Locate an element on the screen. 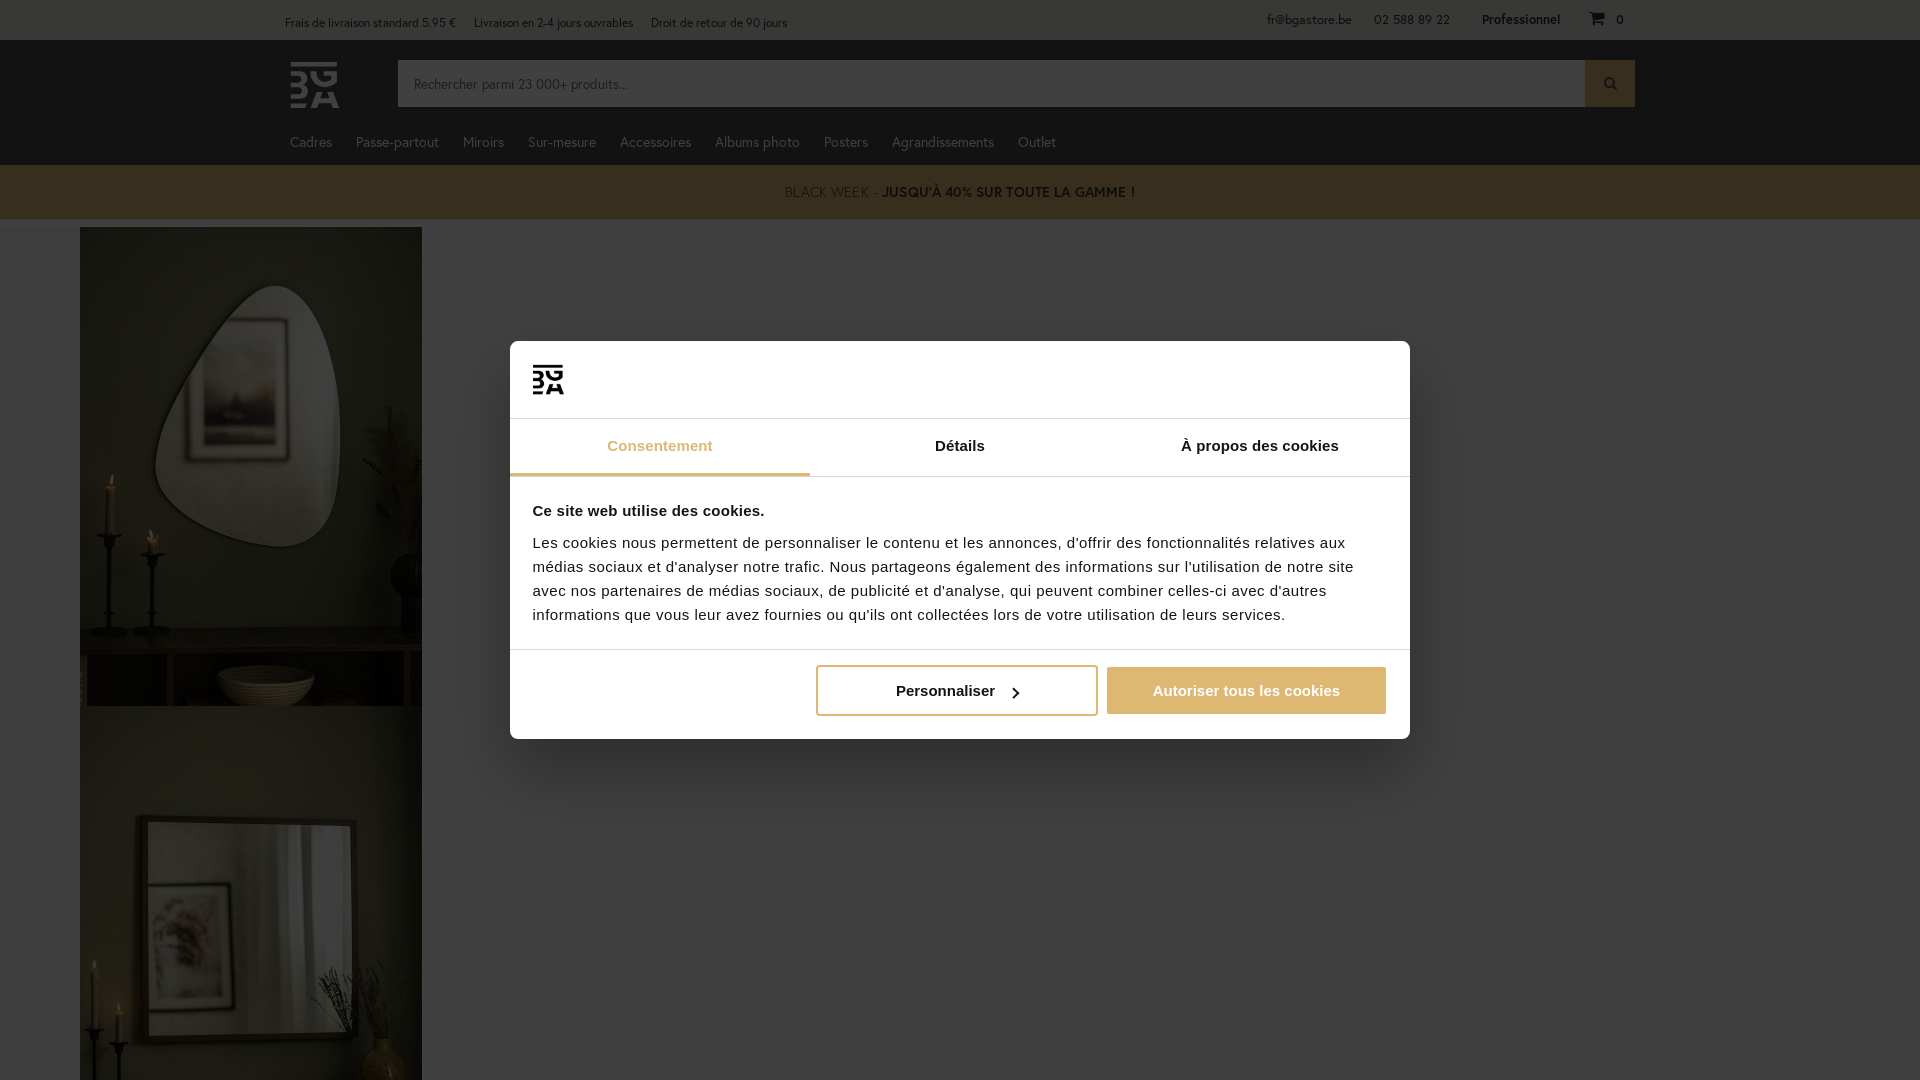 The width and height of the screenshot is (1920, 1080). Sur-mesure is located at coordinates (562, 142).